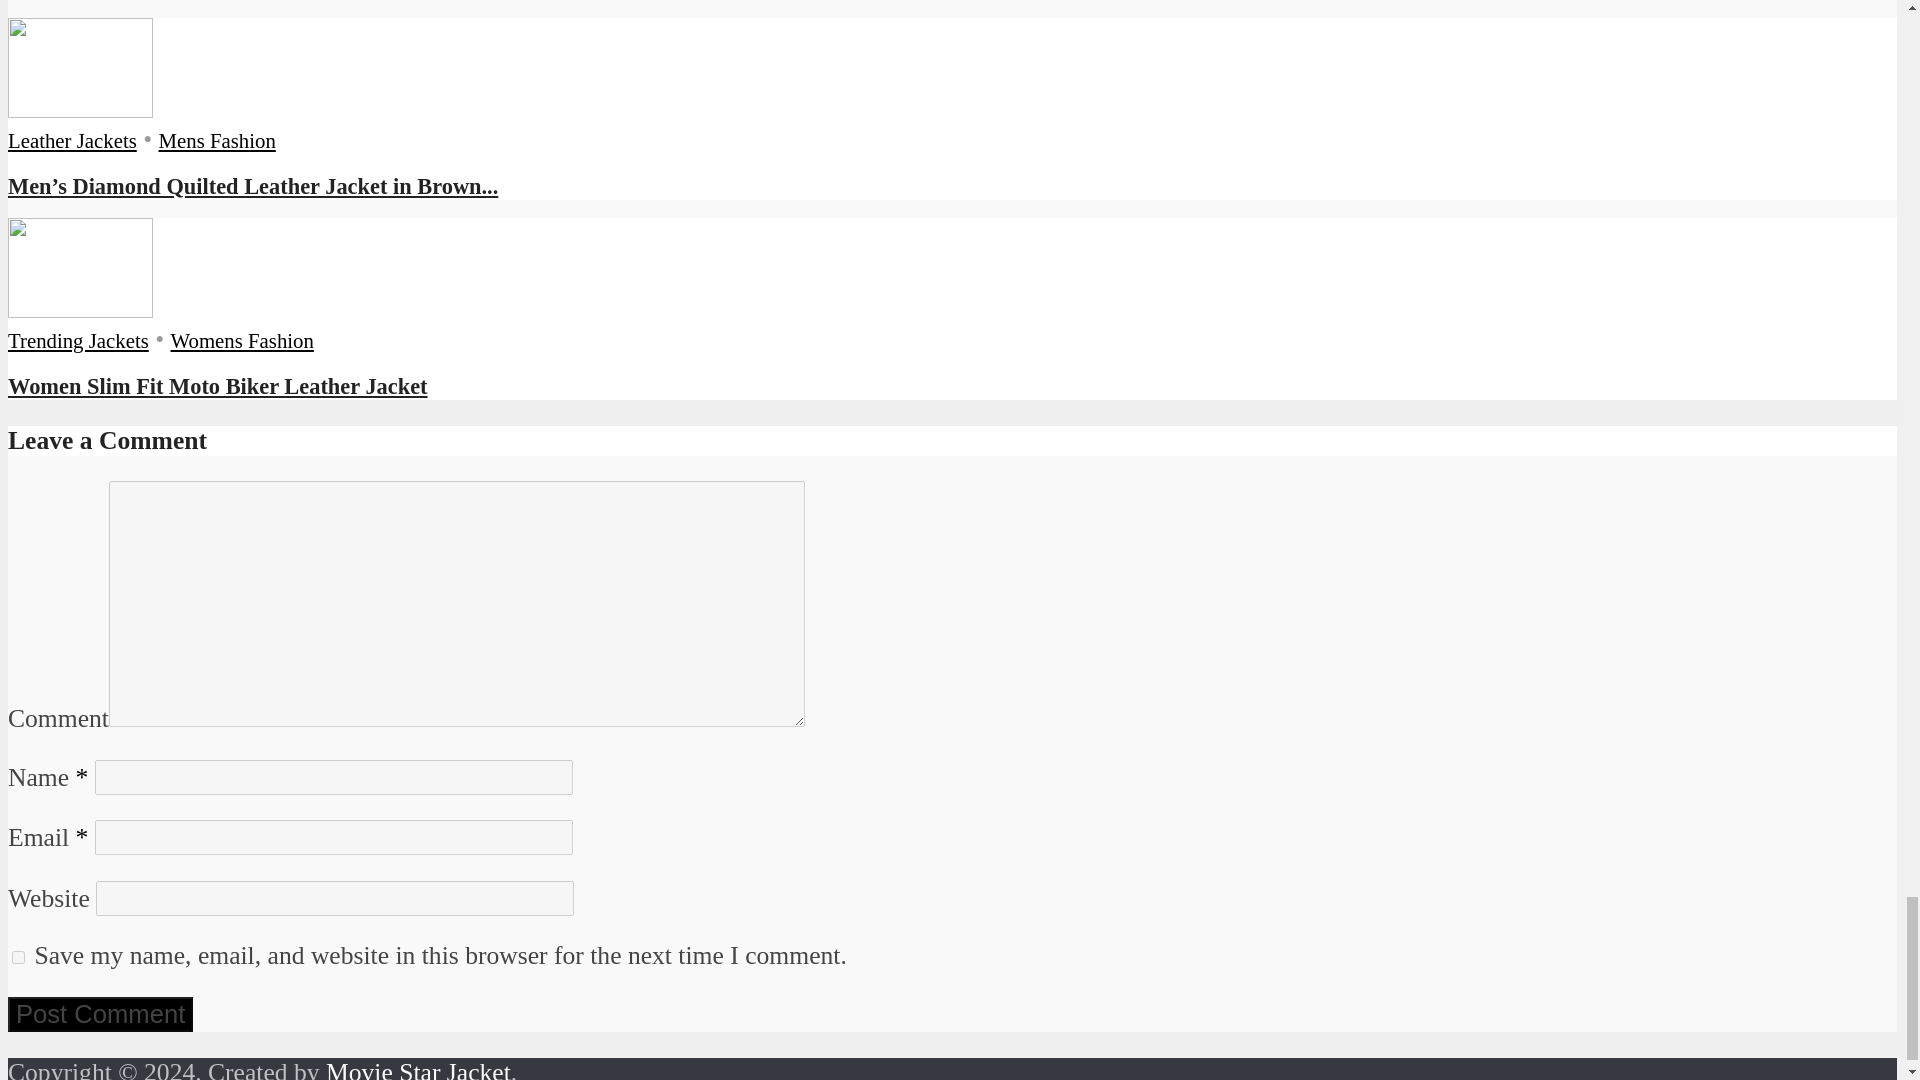 This screenshot has width=1920, height=1080. I want to click on yes, so click(18, 958).